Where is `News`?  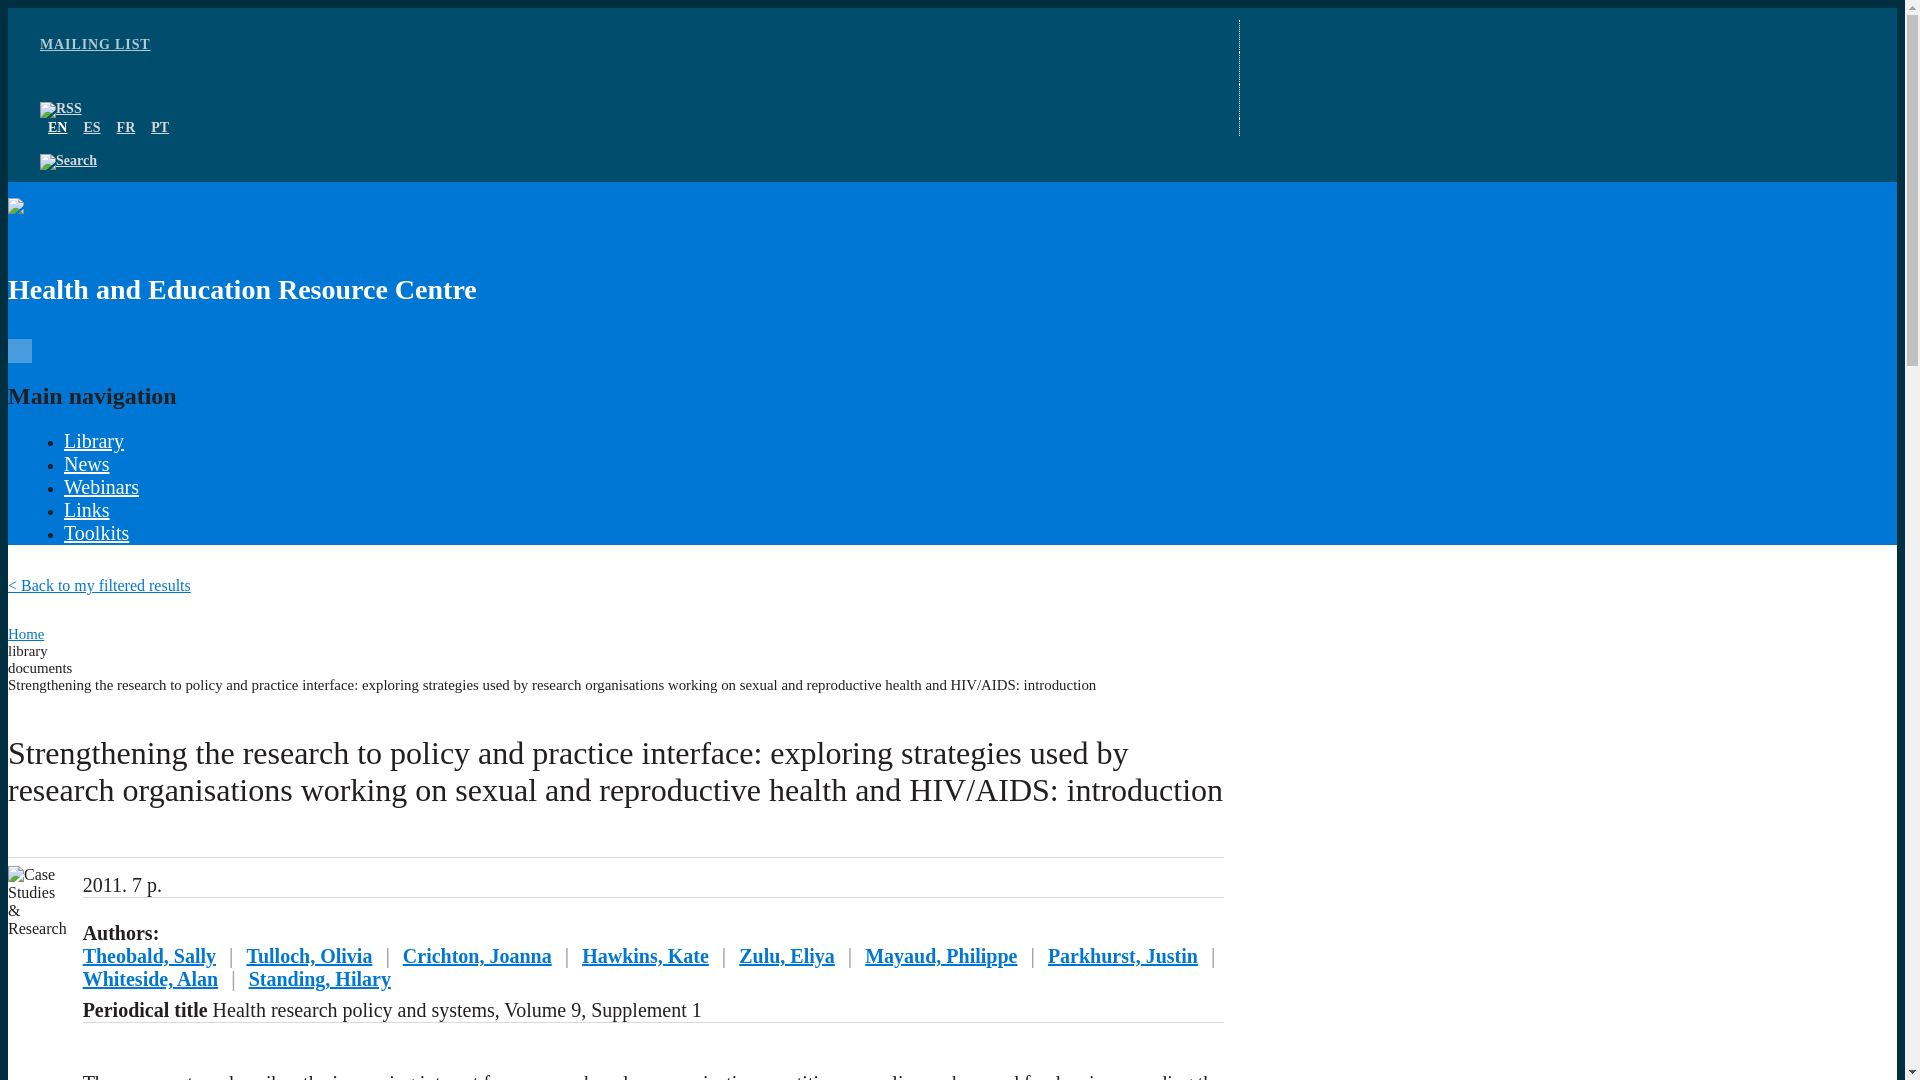
News is located at coordinates (86, 464).